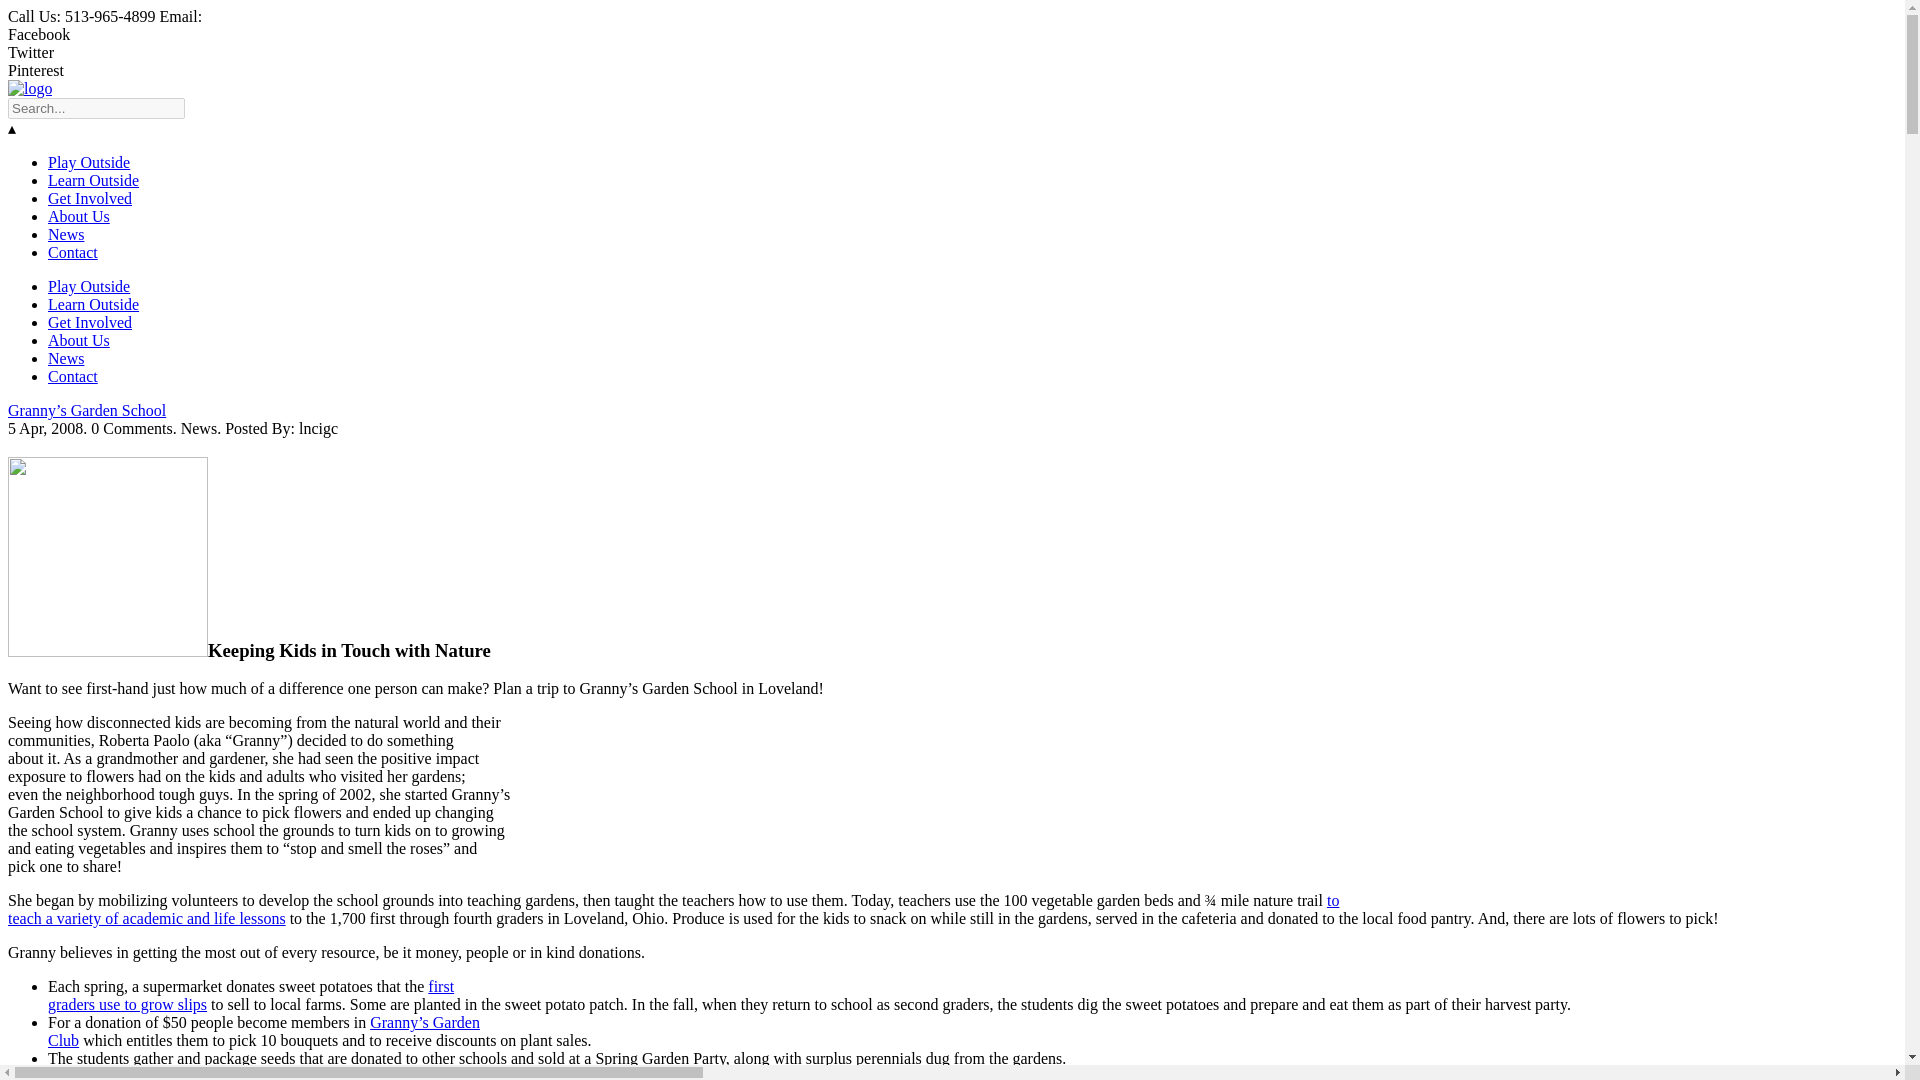 This screenshot has width=1920, height=1080. Describe the element at coordinates (250, 996) in the screenshot. I see `Learn Outside` at that location.